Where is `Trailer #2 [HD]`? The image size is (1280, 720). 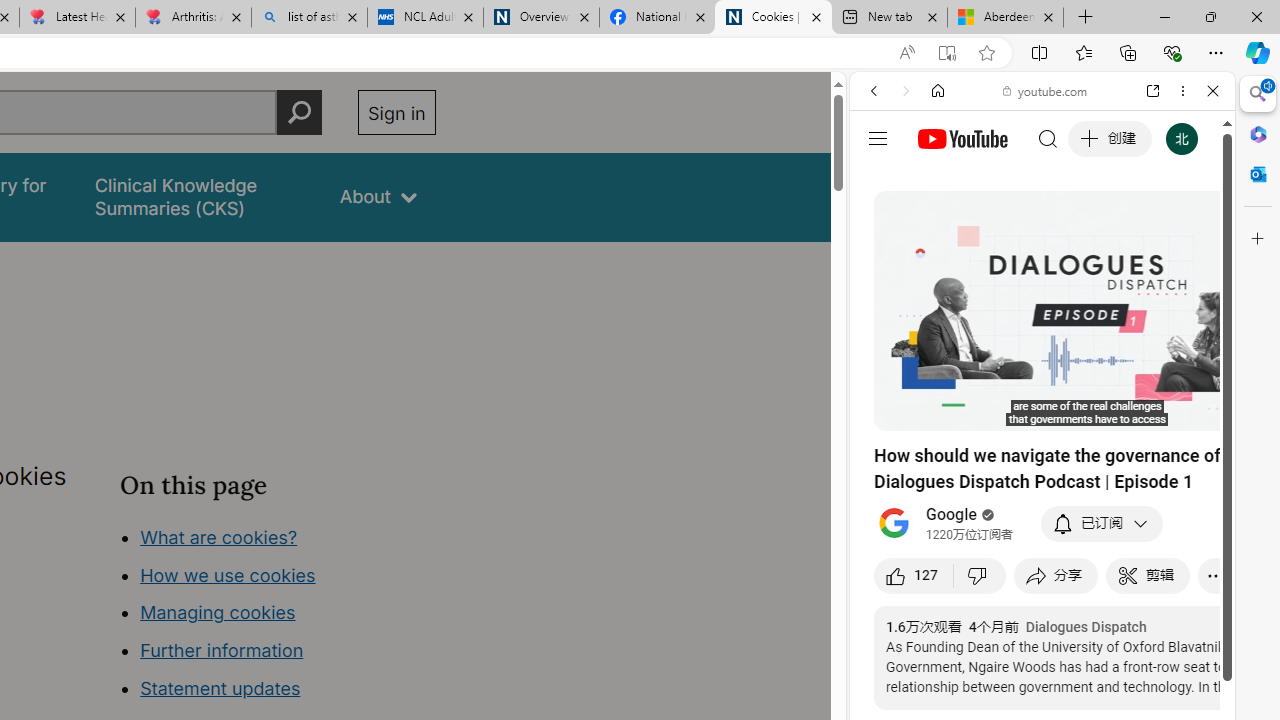
Trailer #2 [HD] is located at coordinates (1042, 592).